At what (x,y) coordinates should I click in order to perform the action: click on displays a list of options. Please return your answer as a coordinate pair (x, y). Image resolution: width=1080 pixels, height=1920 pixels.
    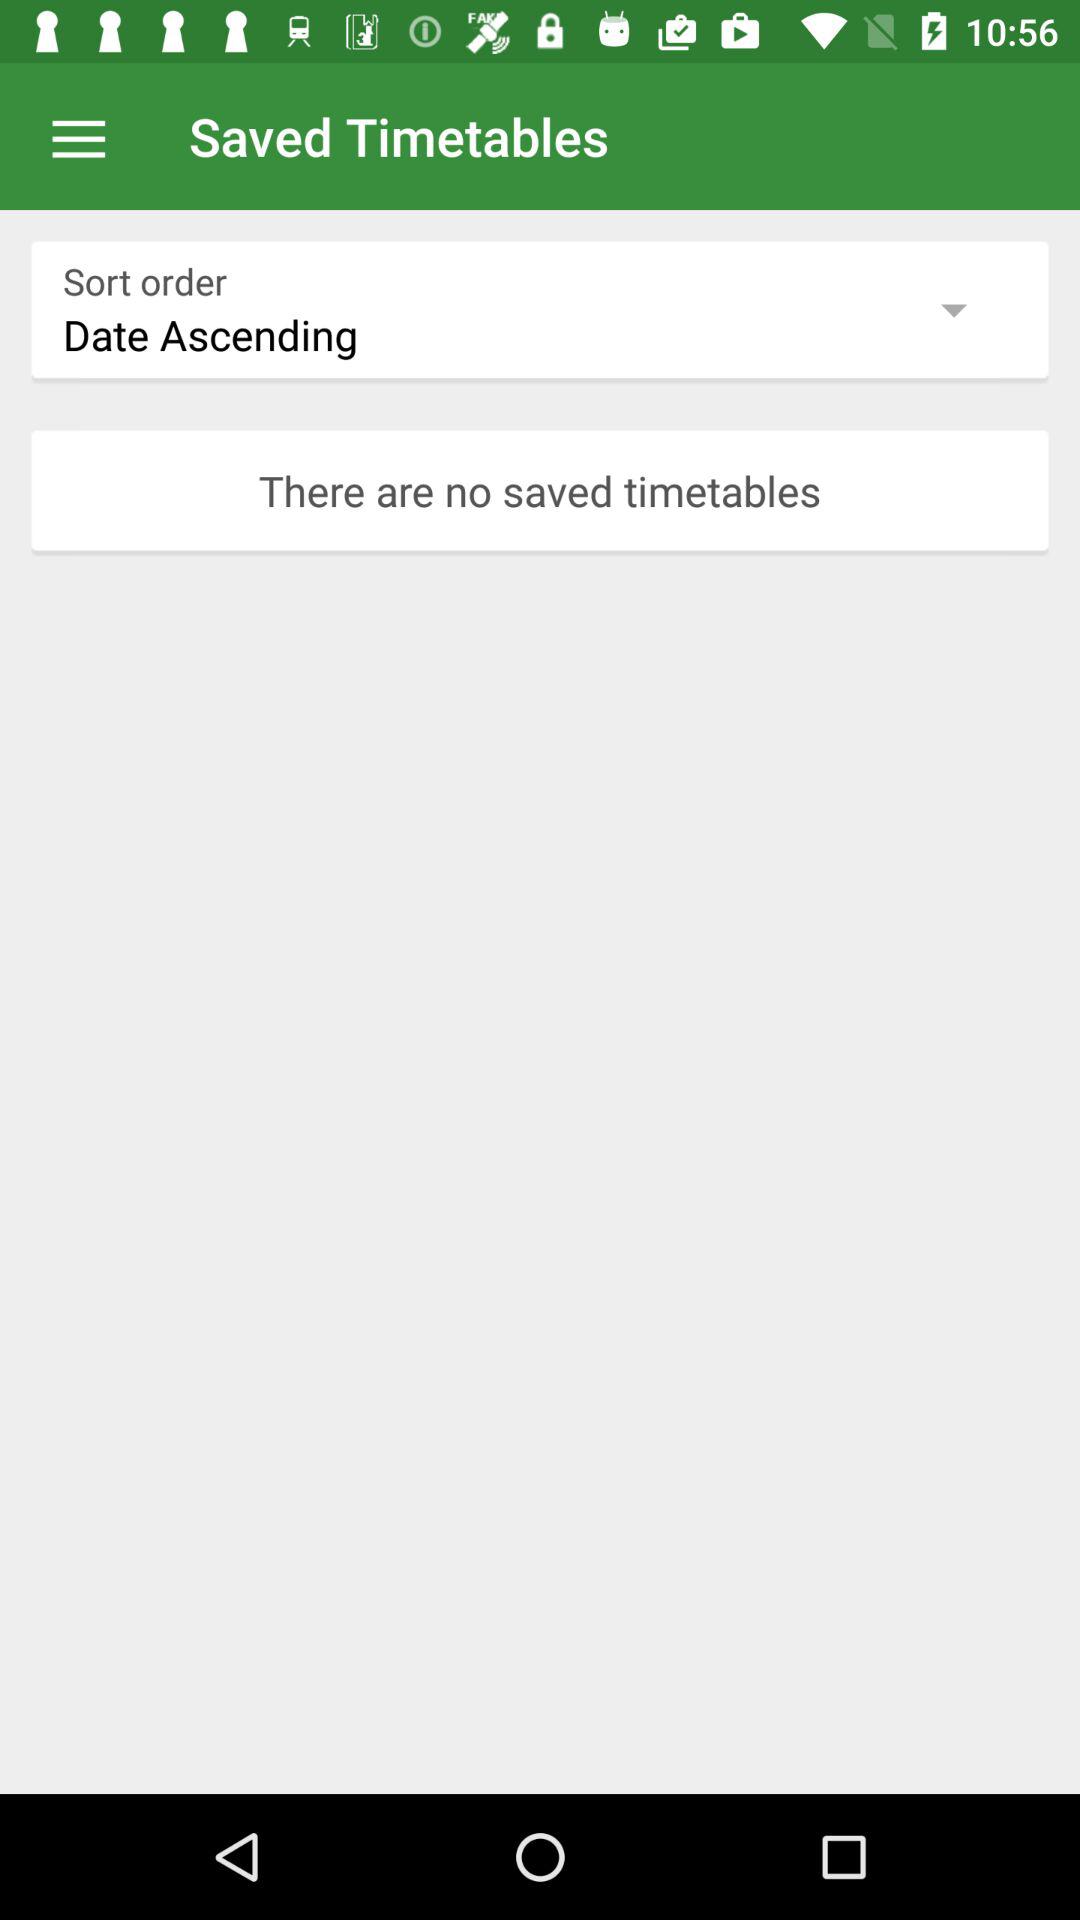
    Looking at the image, I should click on (89, 136).